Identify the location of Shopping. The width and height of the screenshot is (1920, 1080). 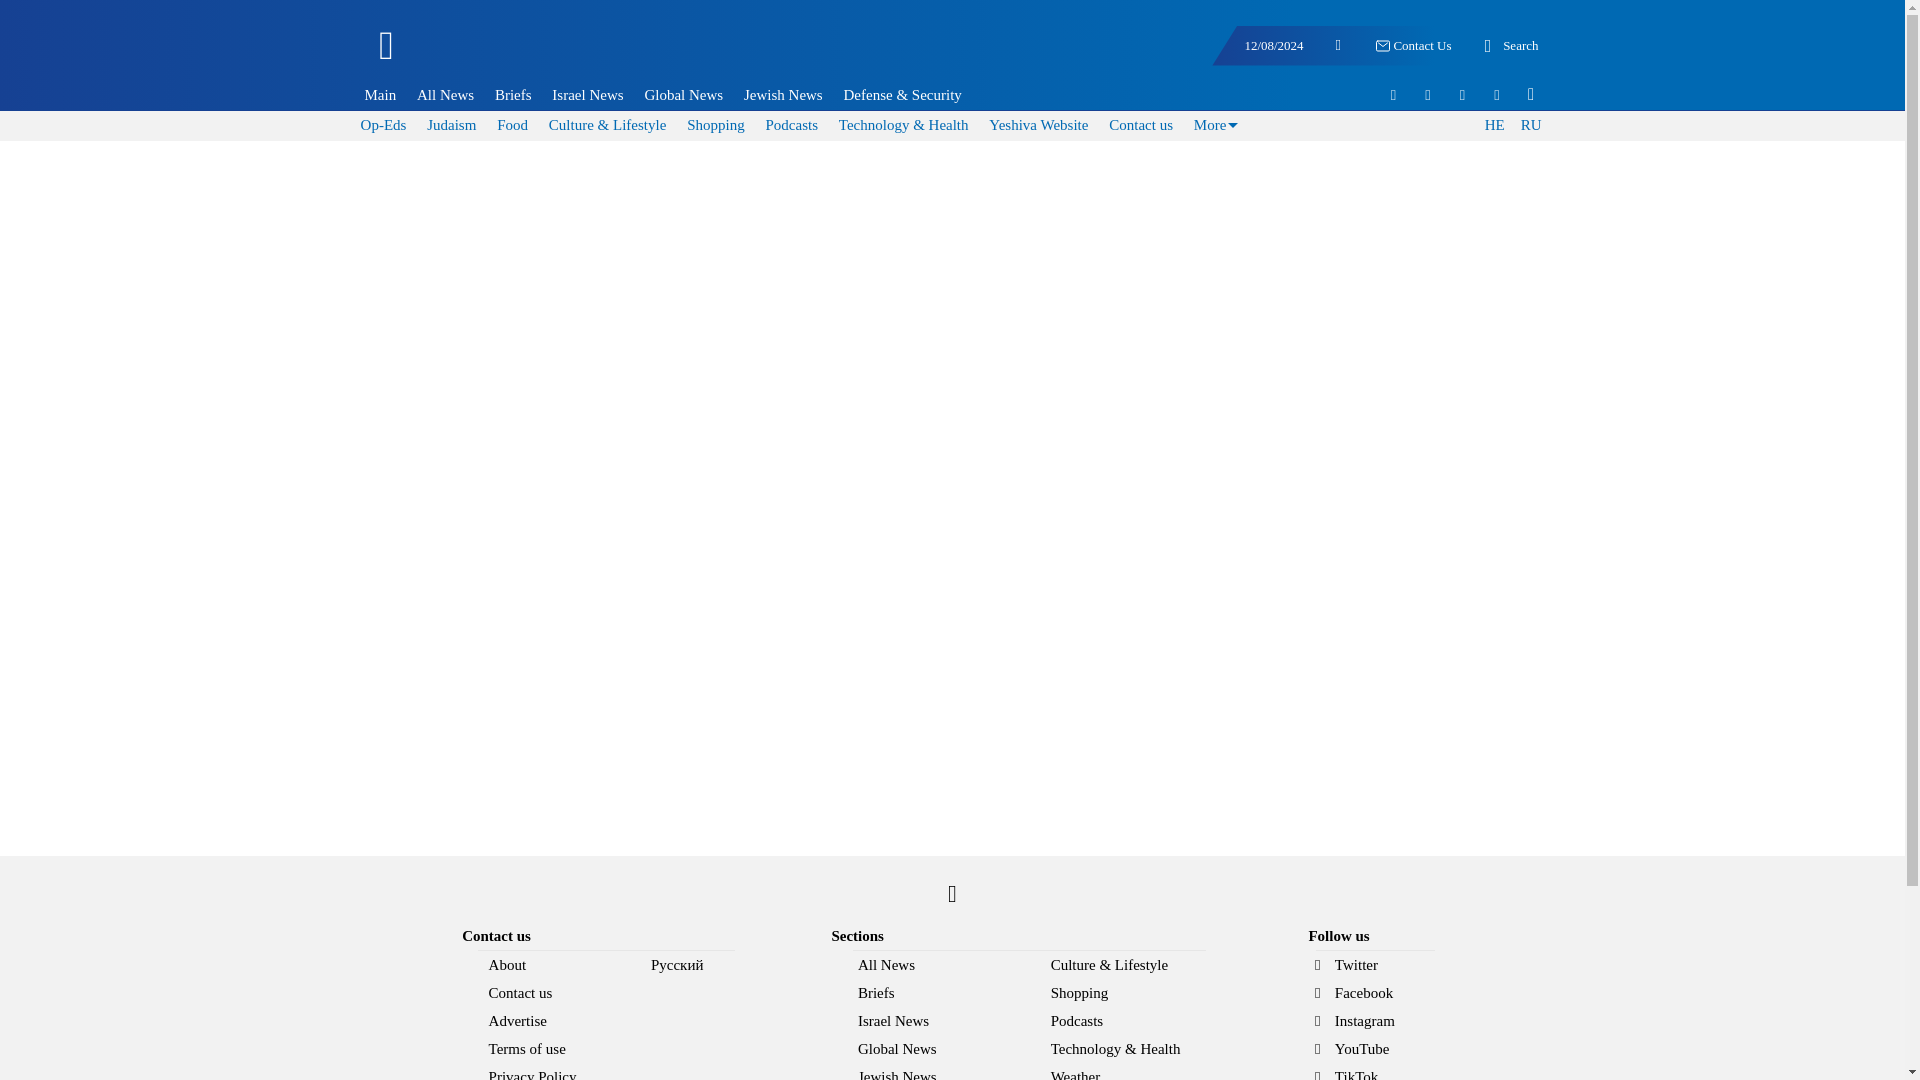
(716, 124).